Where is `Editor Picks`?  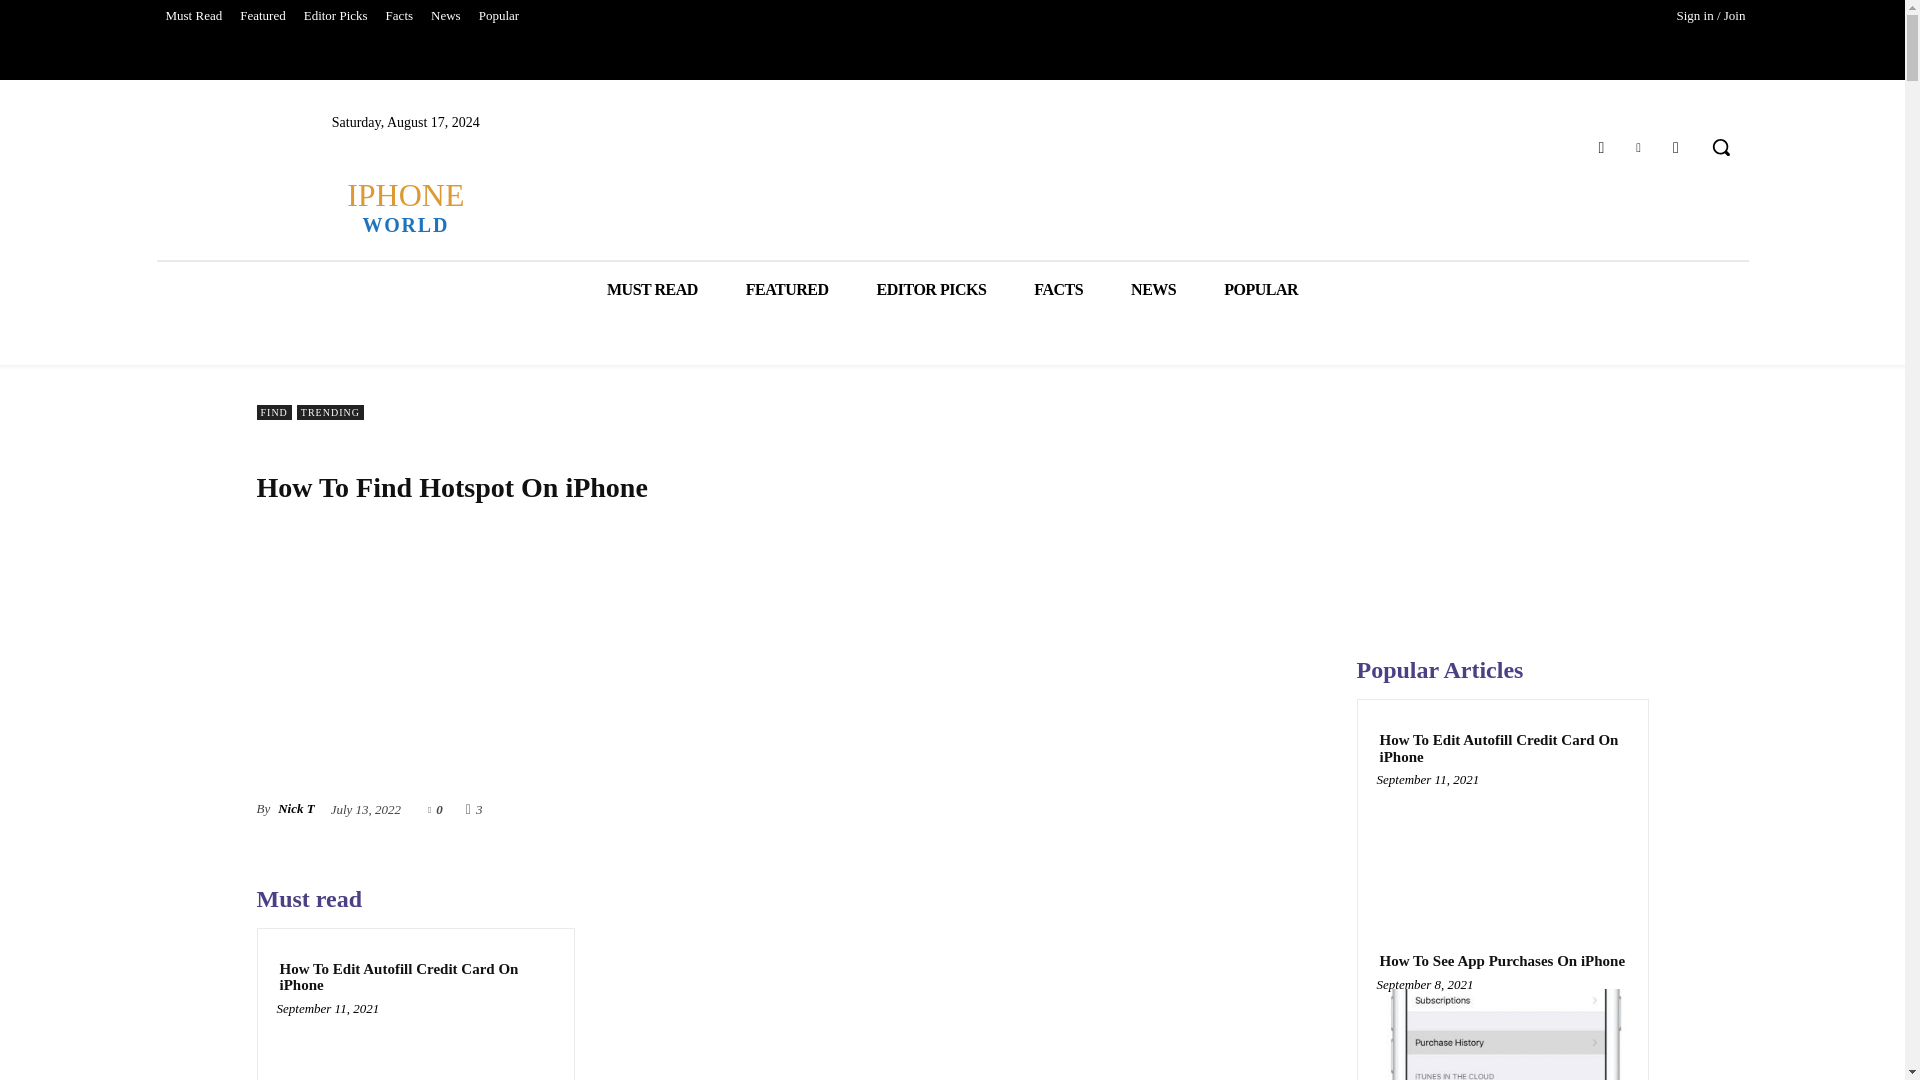 Editor Picks is located at coordinates (336, 16).